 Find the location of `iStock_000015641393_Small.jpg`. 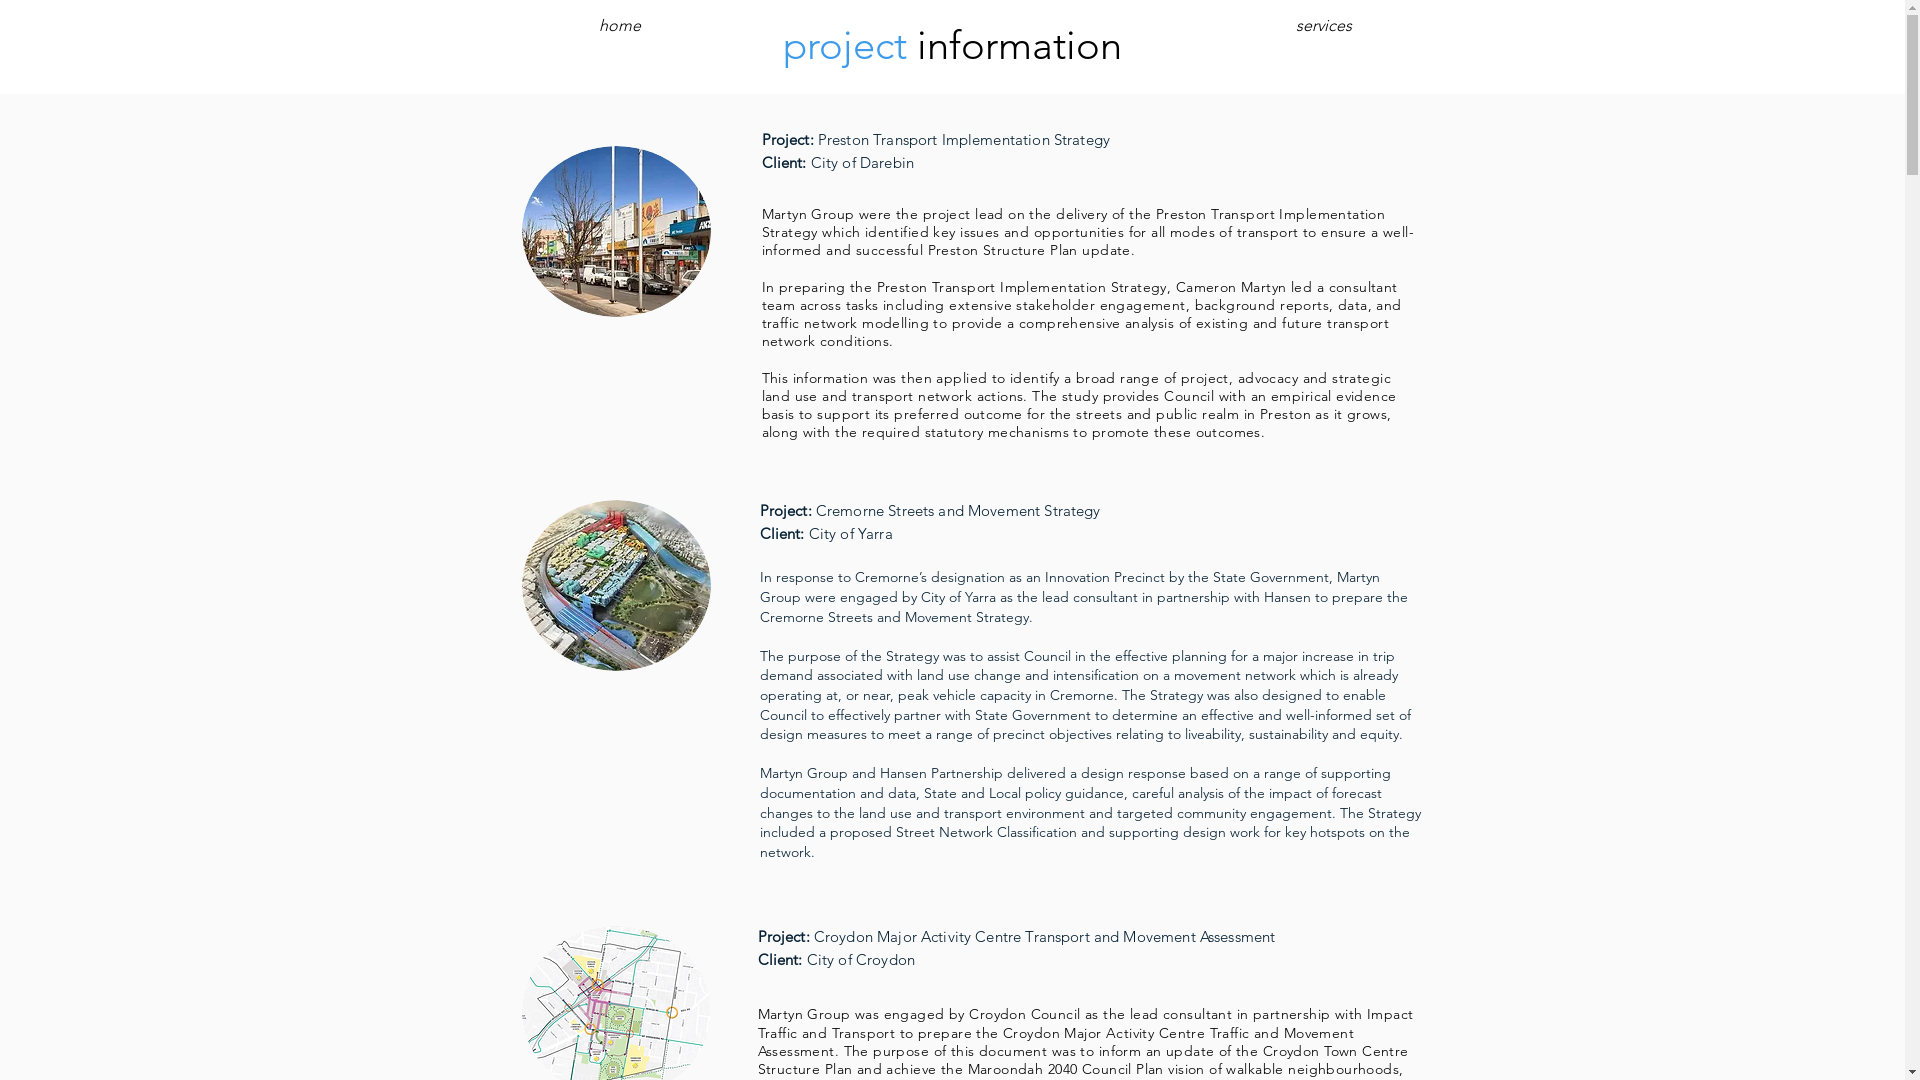

iStock_000015641393_Small.jpg is located at coordinates (616, 232).